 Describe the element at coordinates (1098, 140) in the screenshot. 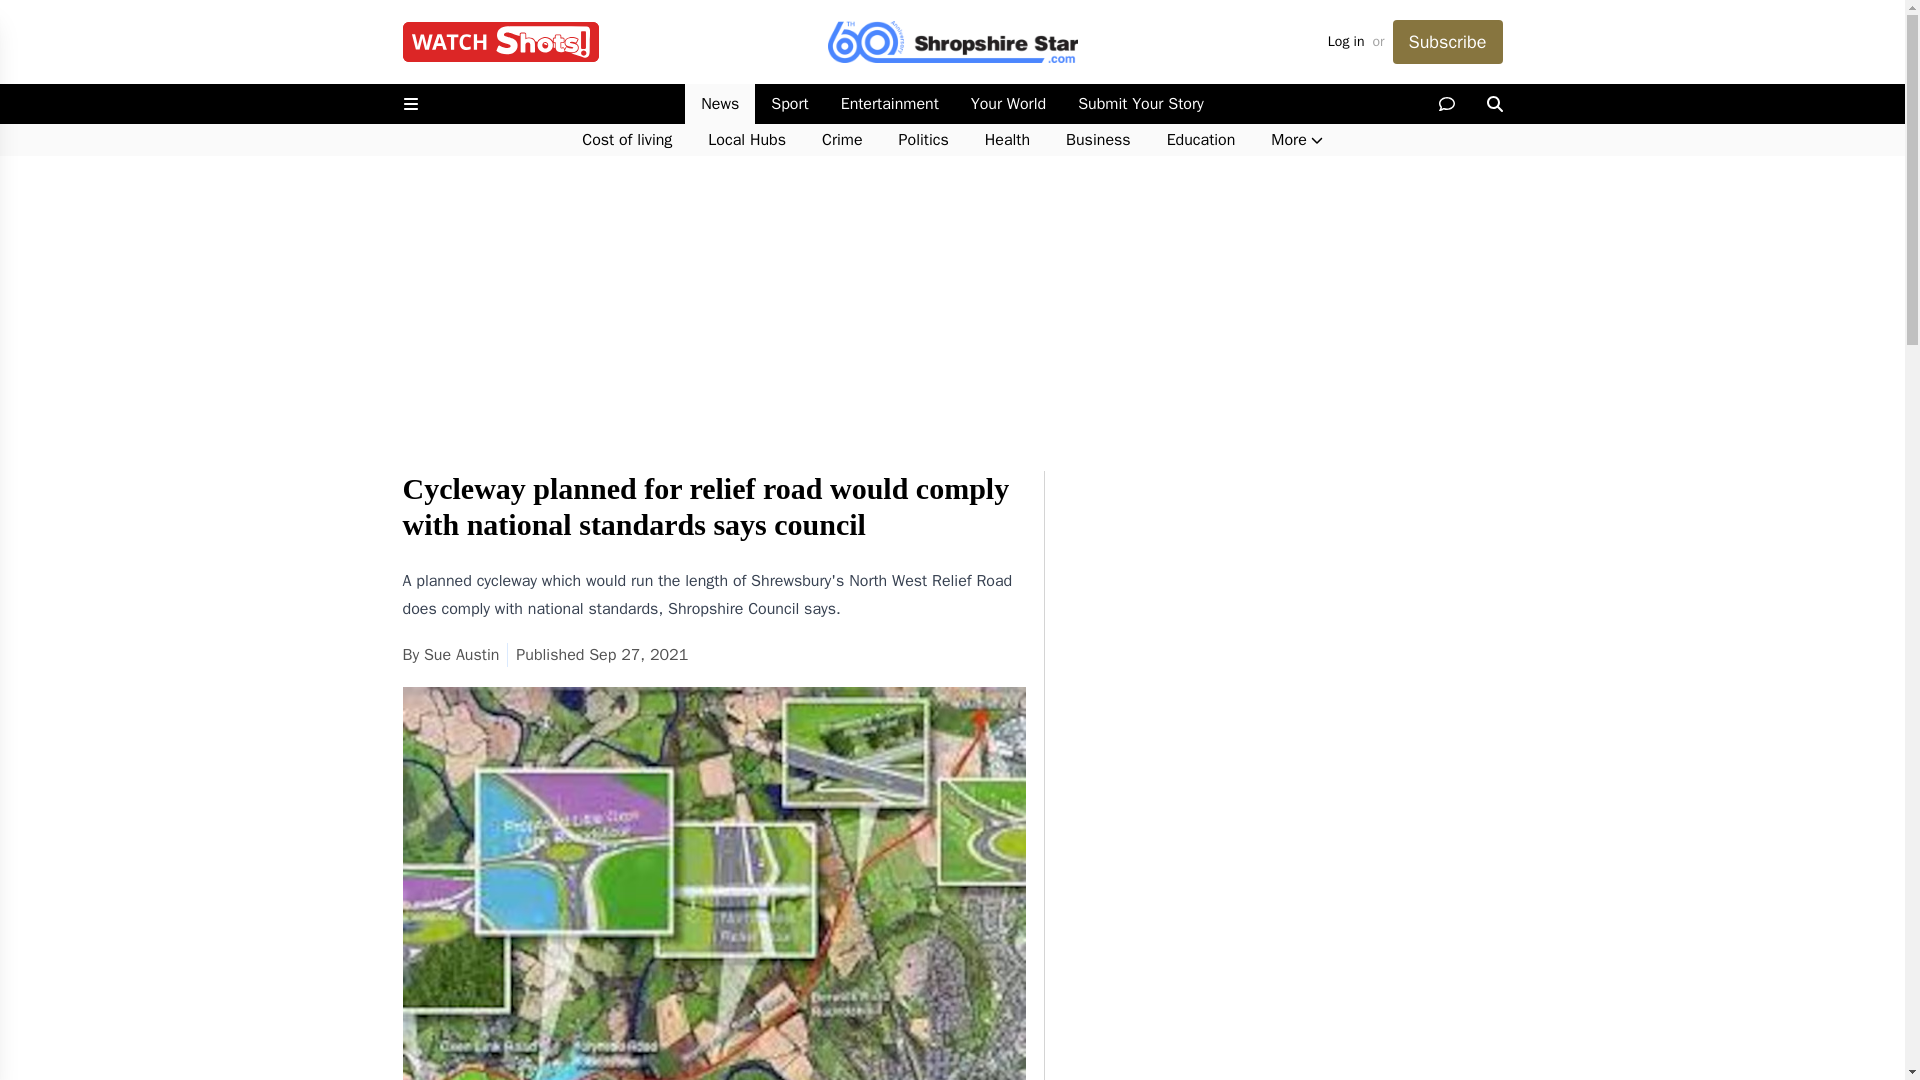

I see `Business` at that location.